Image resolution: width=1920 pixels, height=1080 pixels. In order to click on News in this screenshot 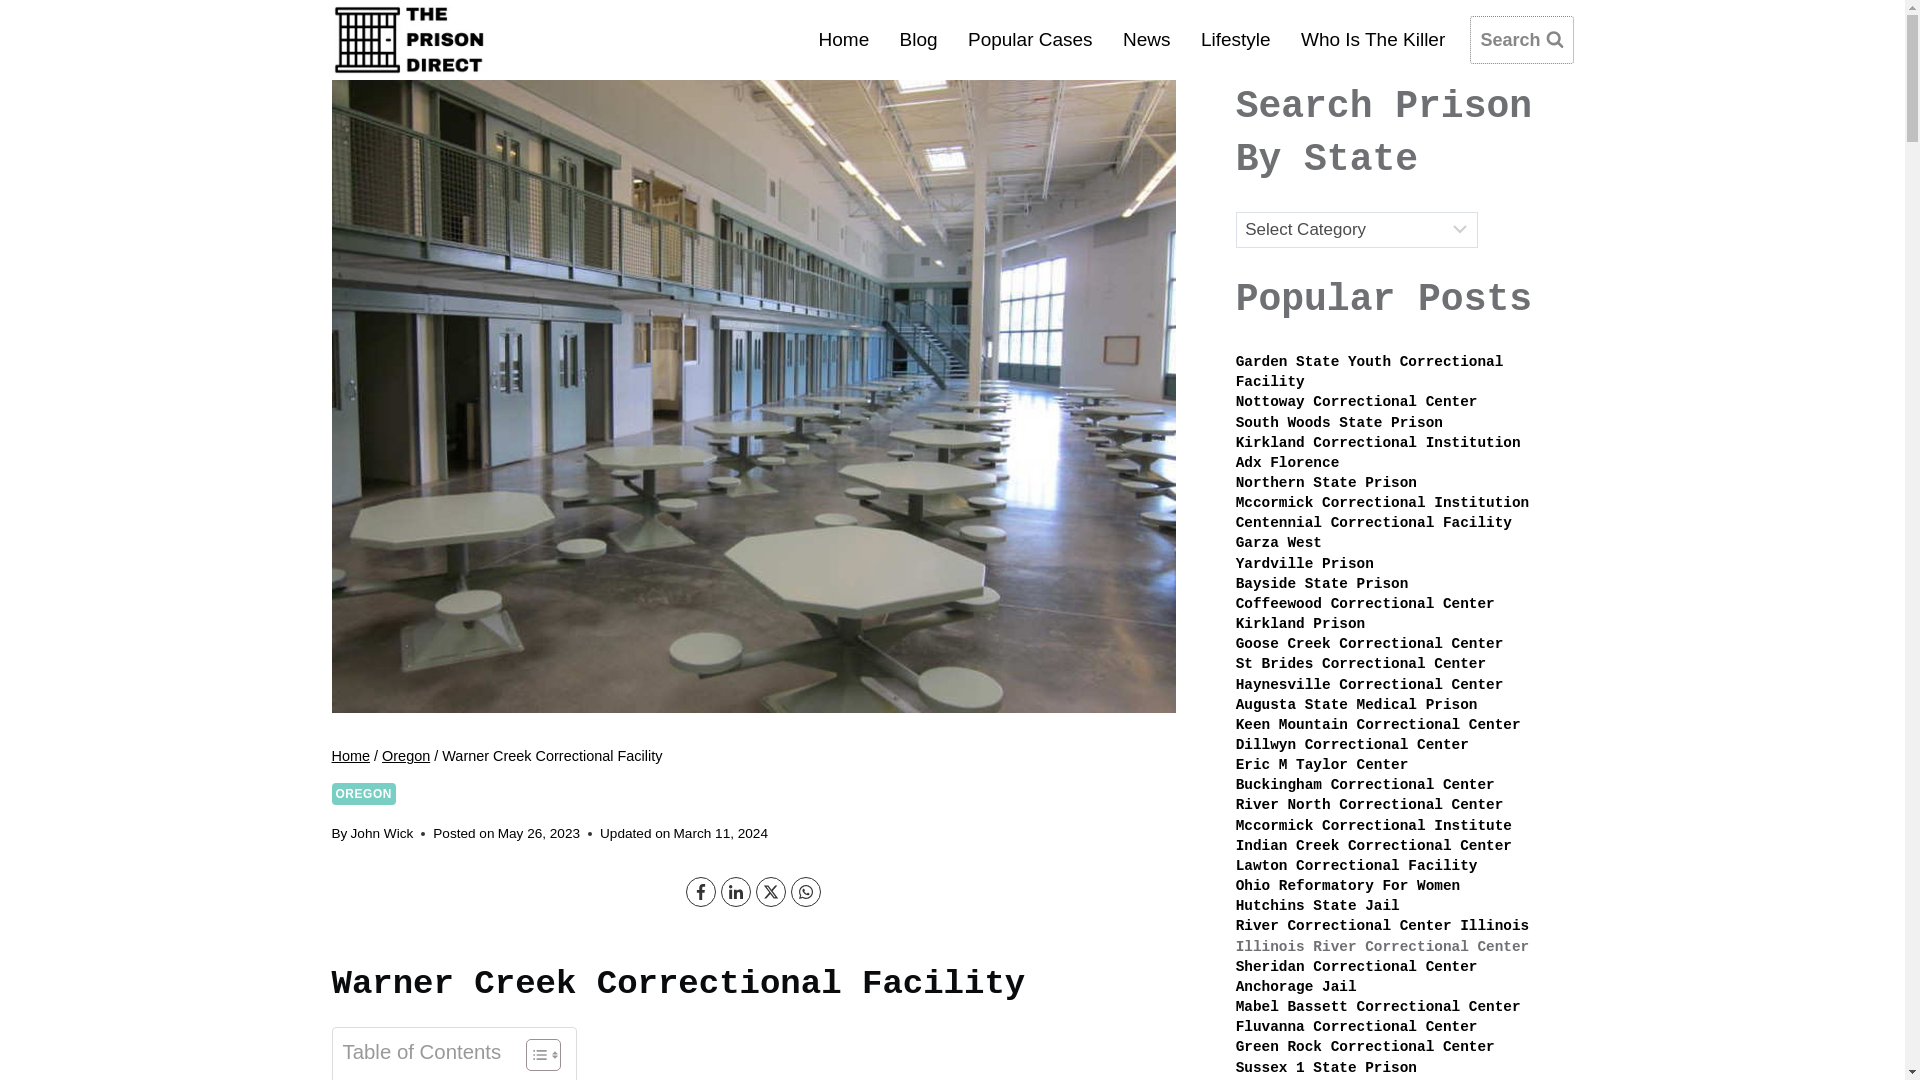, I will do `click(1146, 38)`.